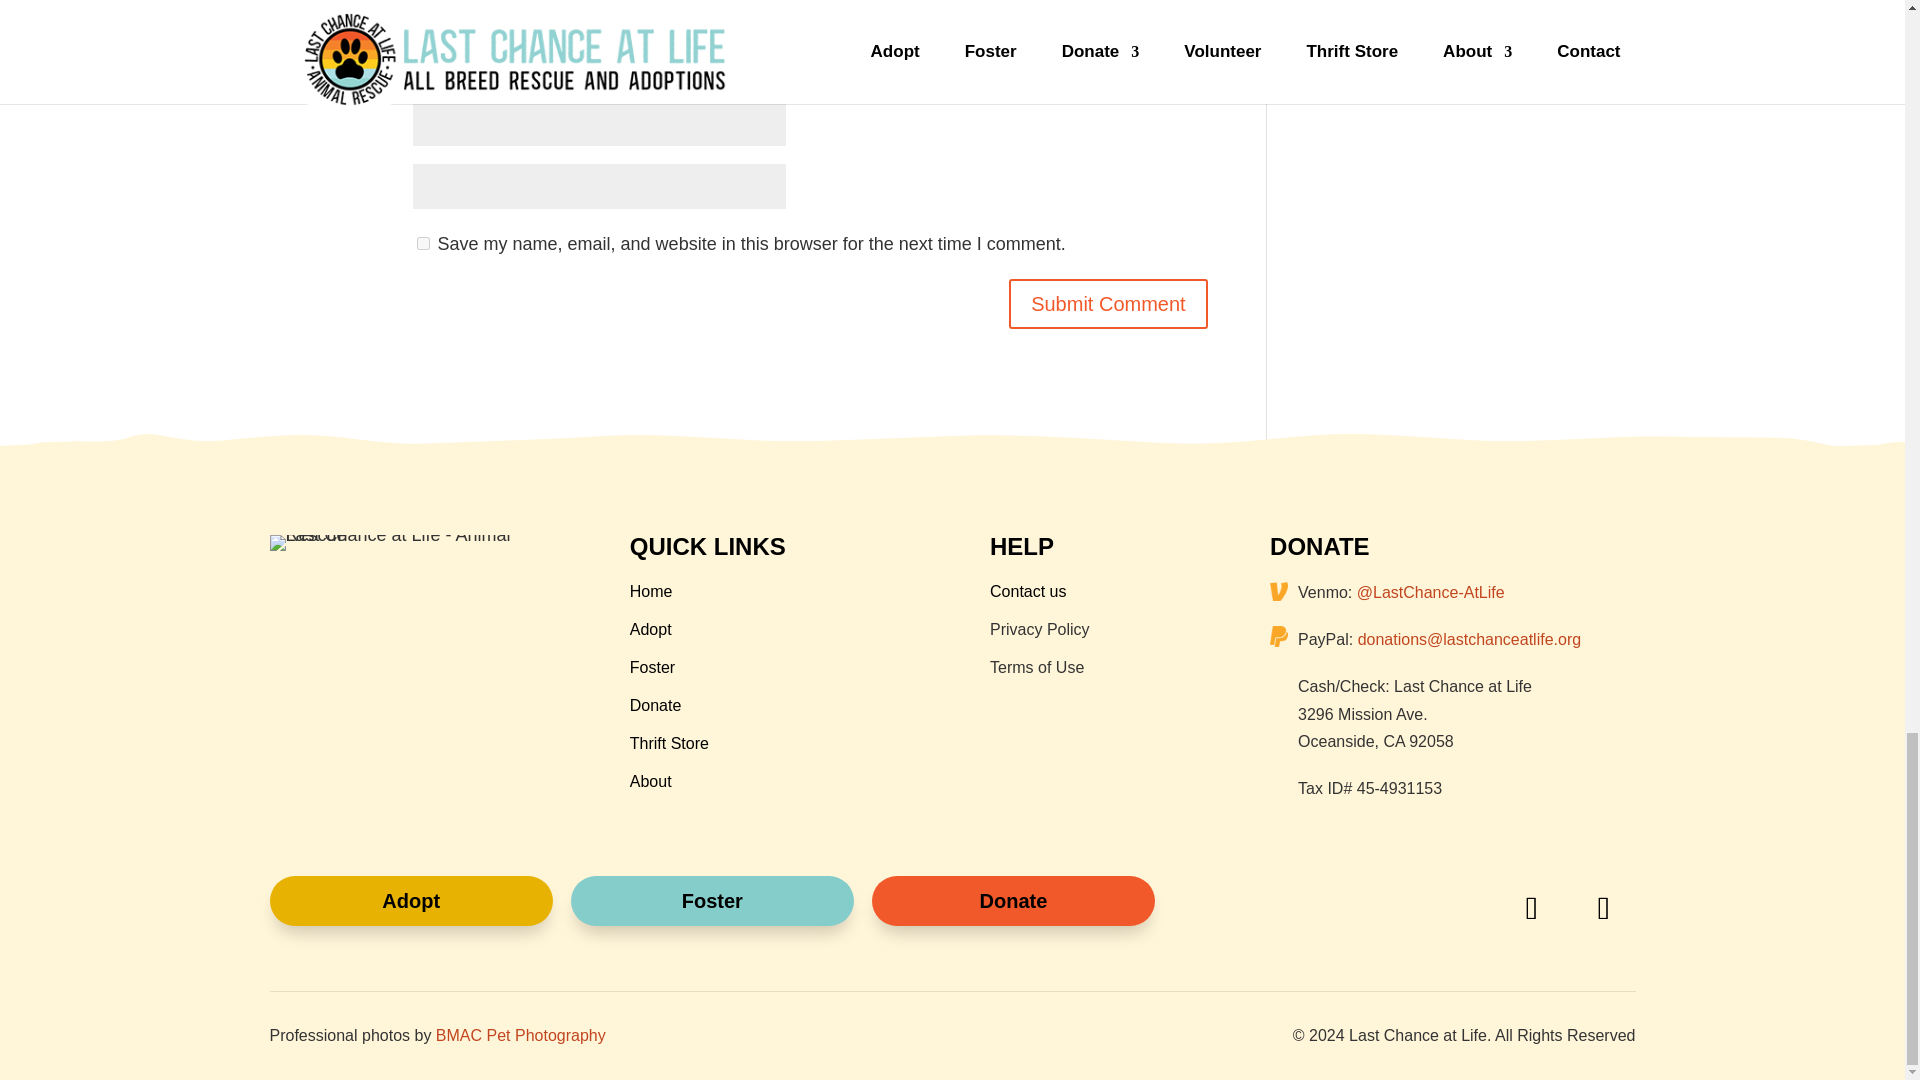 The image size is (1920, 1080). I want to click on Thrift Store, so click(668, 743).